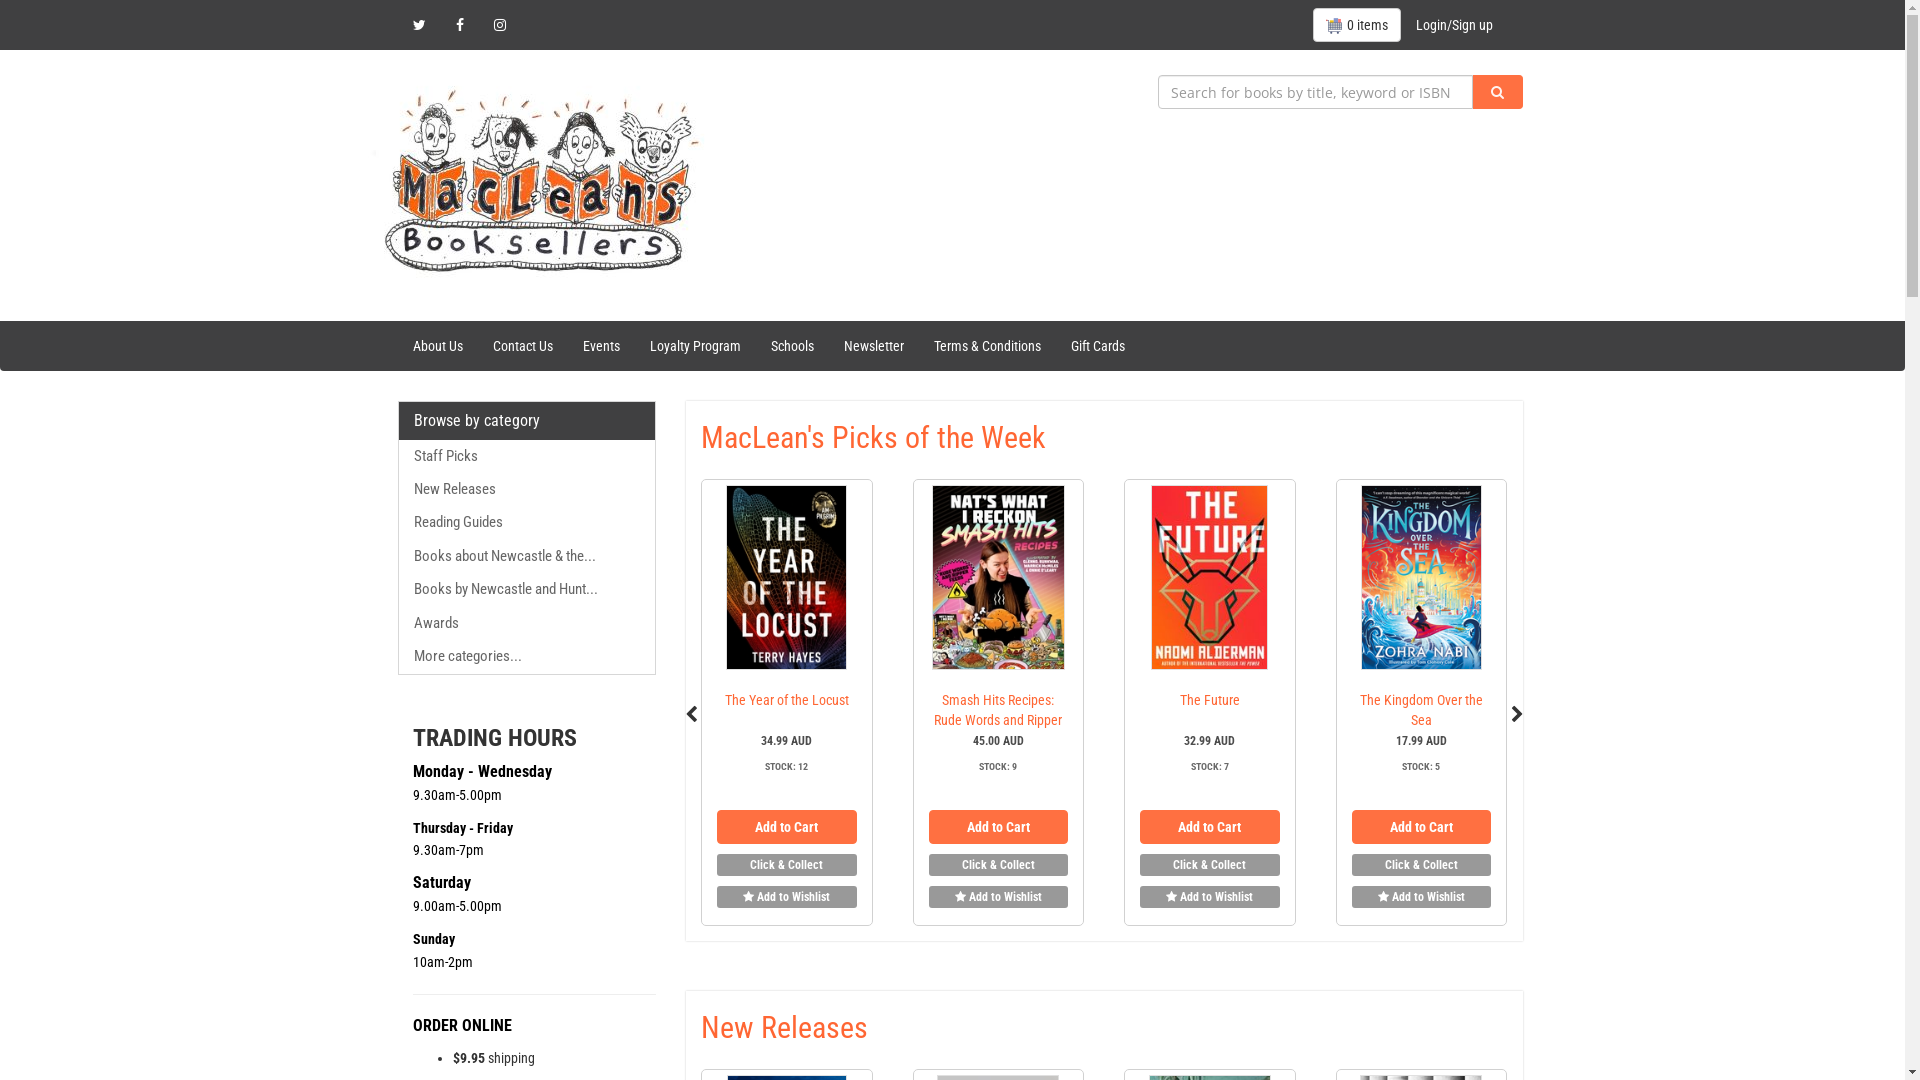 Image resolution: width=1920 pixels, height=1080 pixels. I want to click on Click & Collect, so click(786, 865).